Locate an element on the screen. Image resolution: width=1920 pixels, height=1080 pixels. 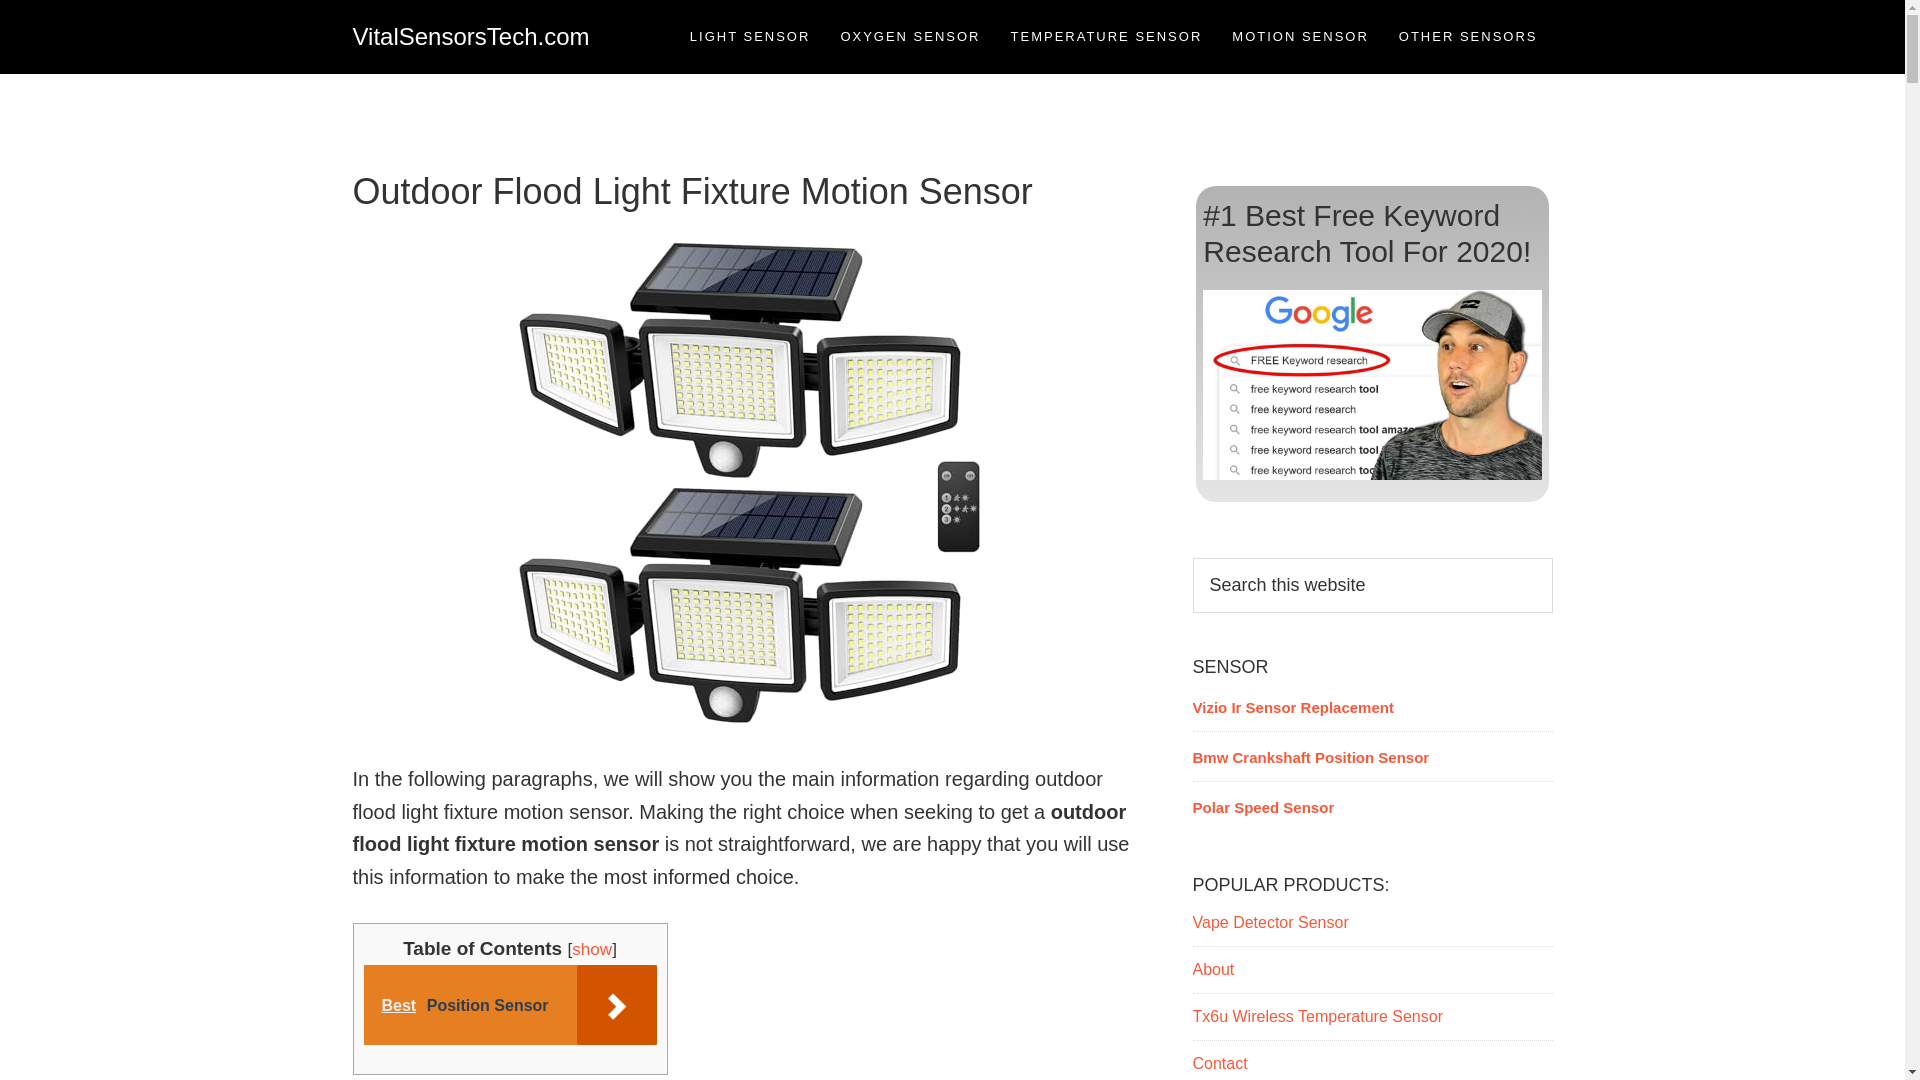
OXYGEN SENSOR is located at coordinates (910, 36).